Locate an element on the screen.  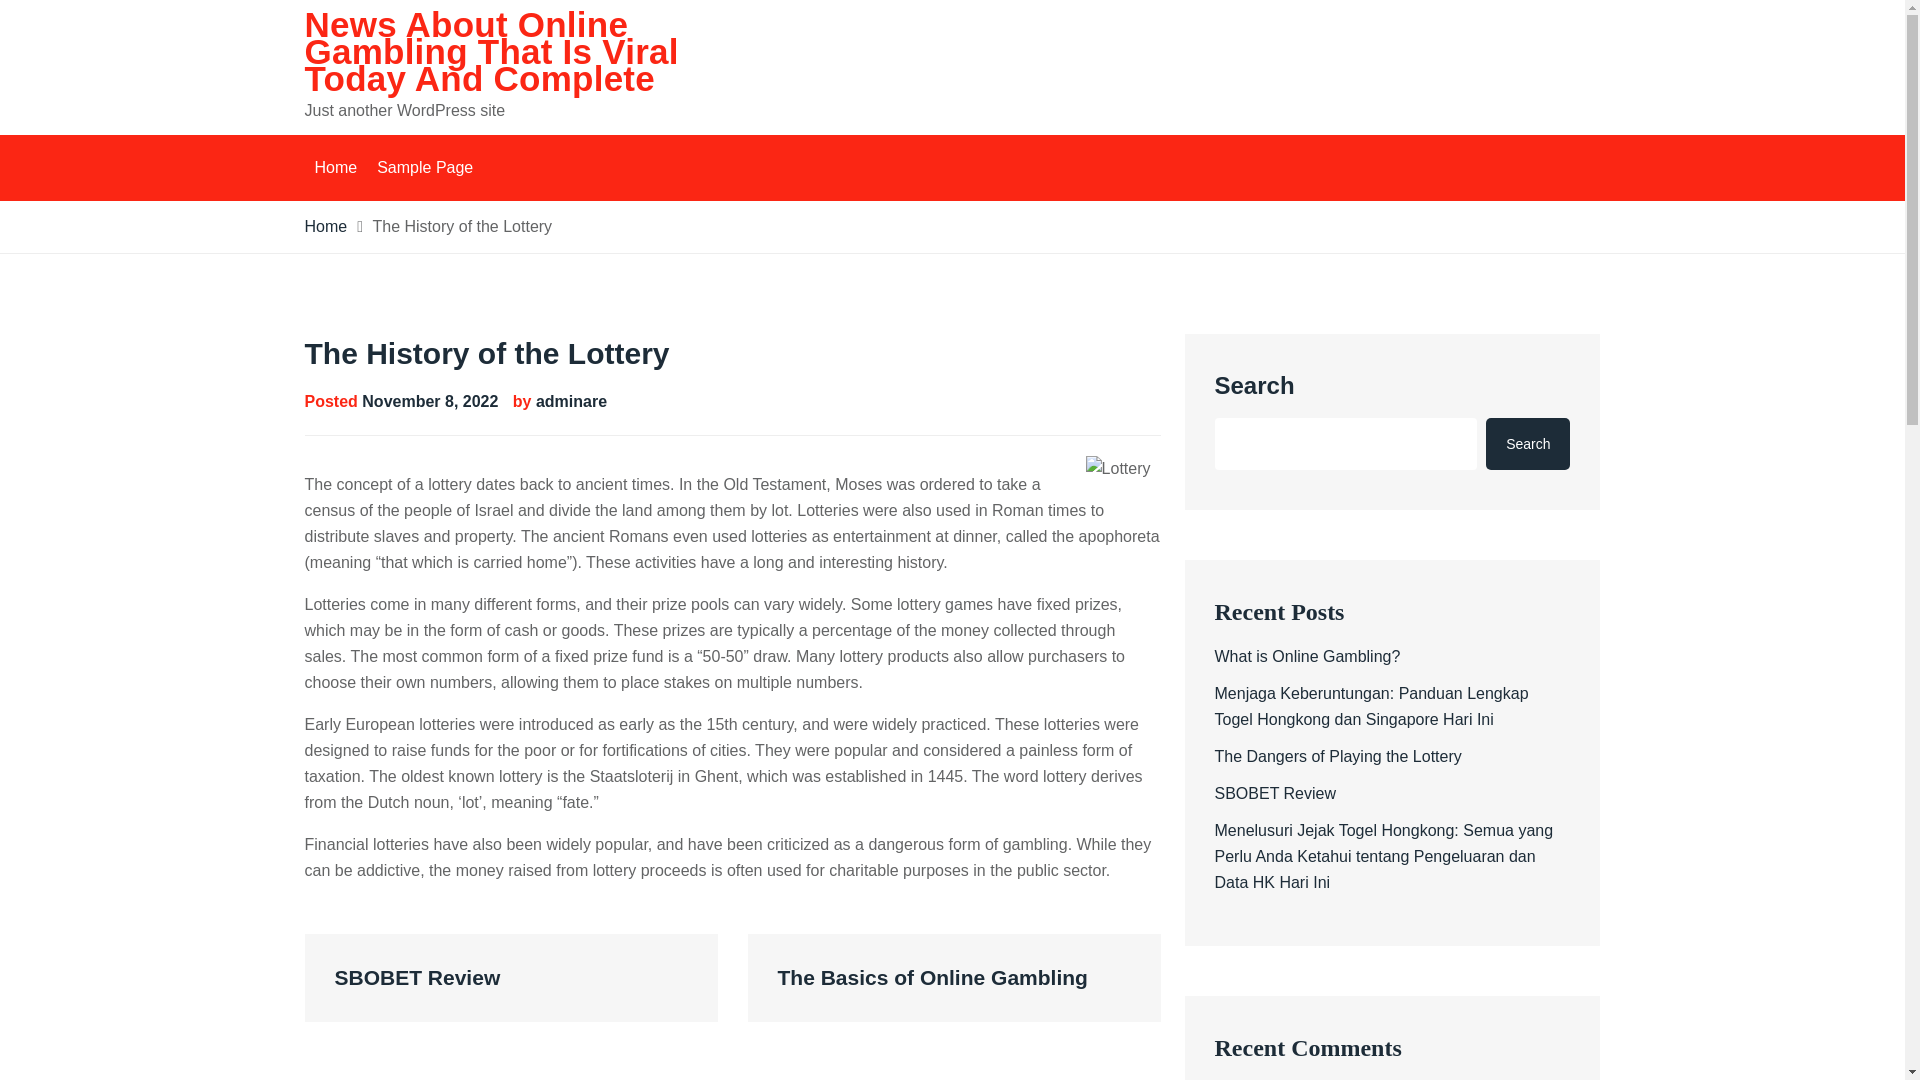
adminare is located at coordinates (570, 402).